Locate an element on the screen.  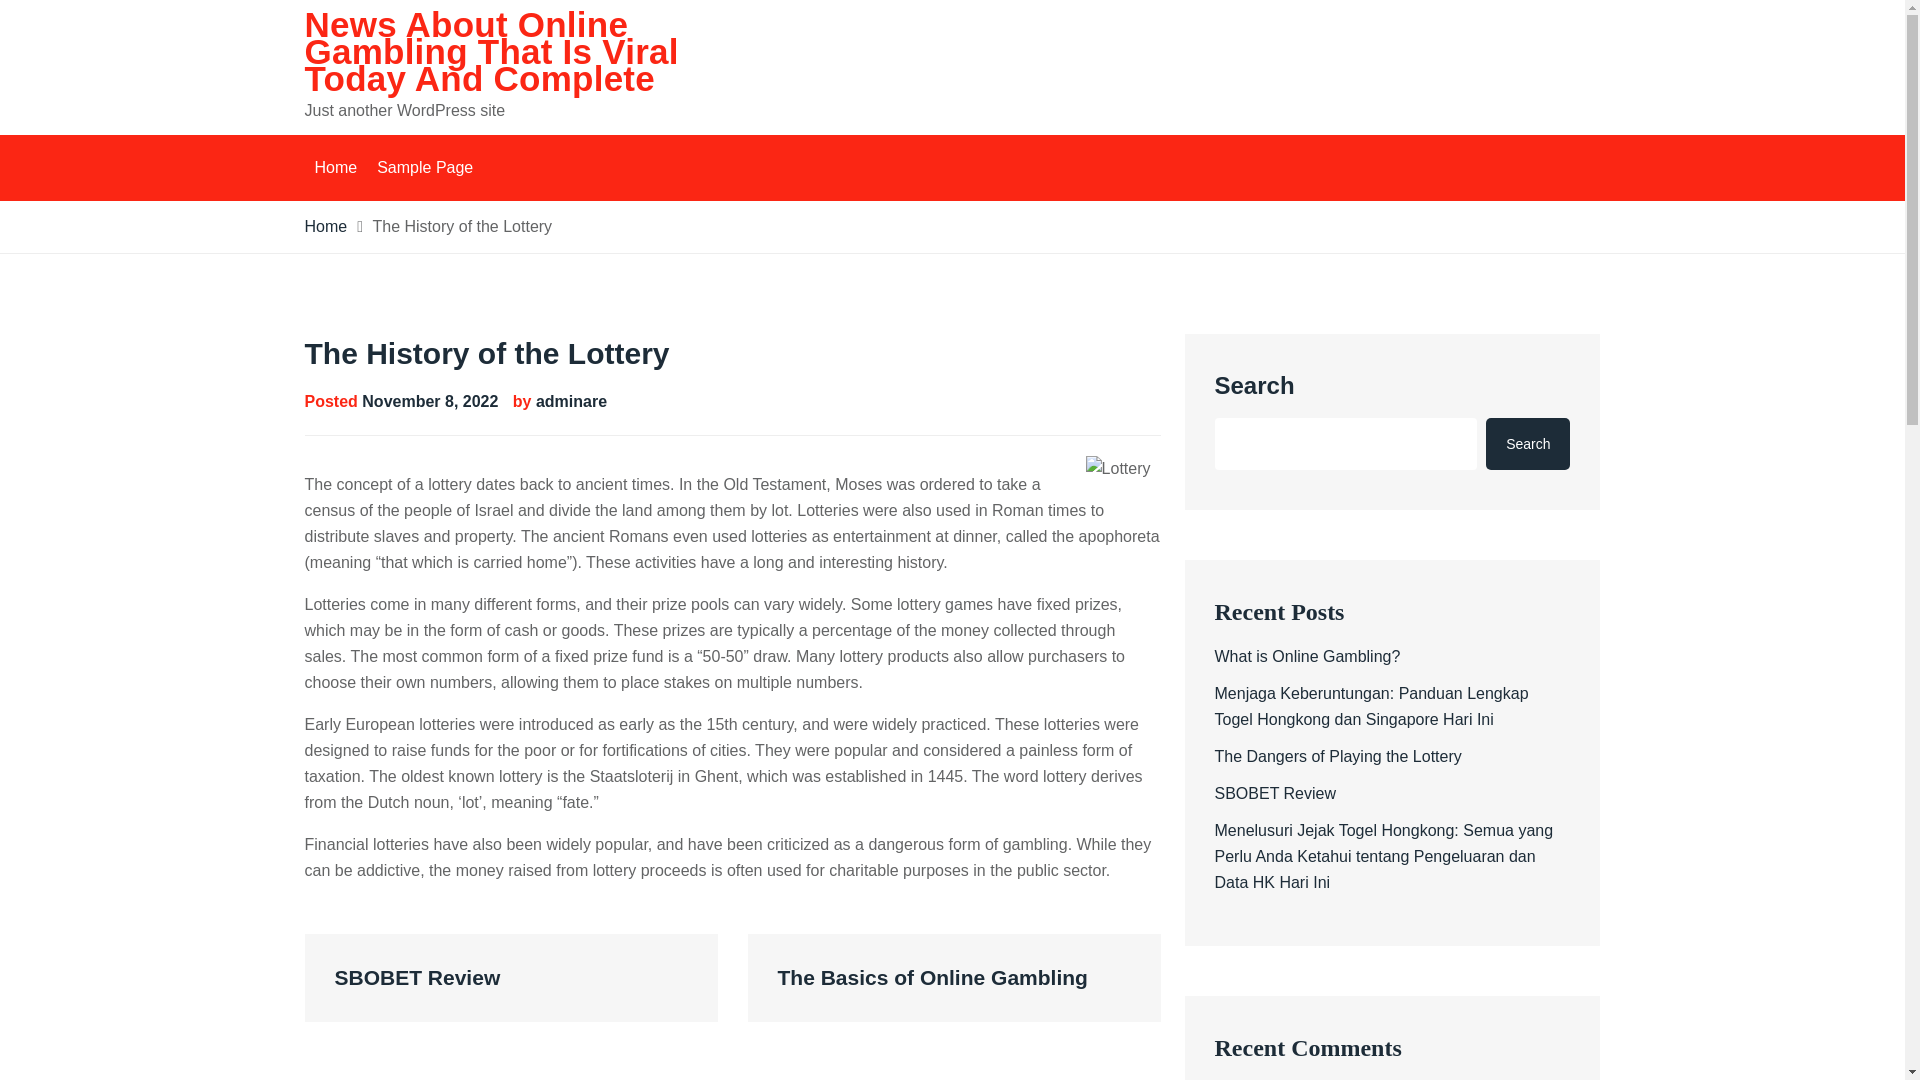
adminare is located at coordinates (570, 402).